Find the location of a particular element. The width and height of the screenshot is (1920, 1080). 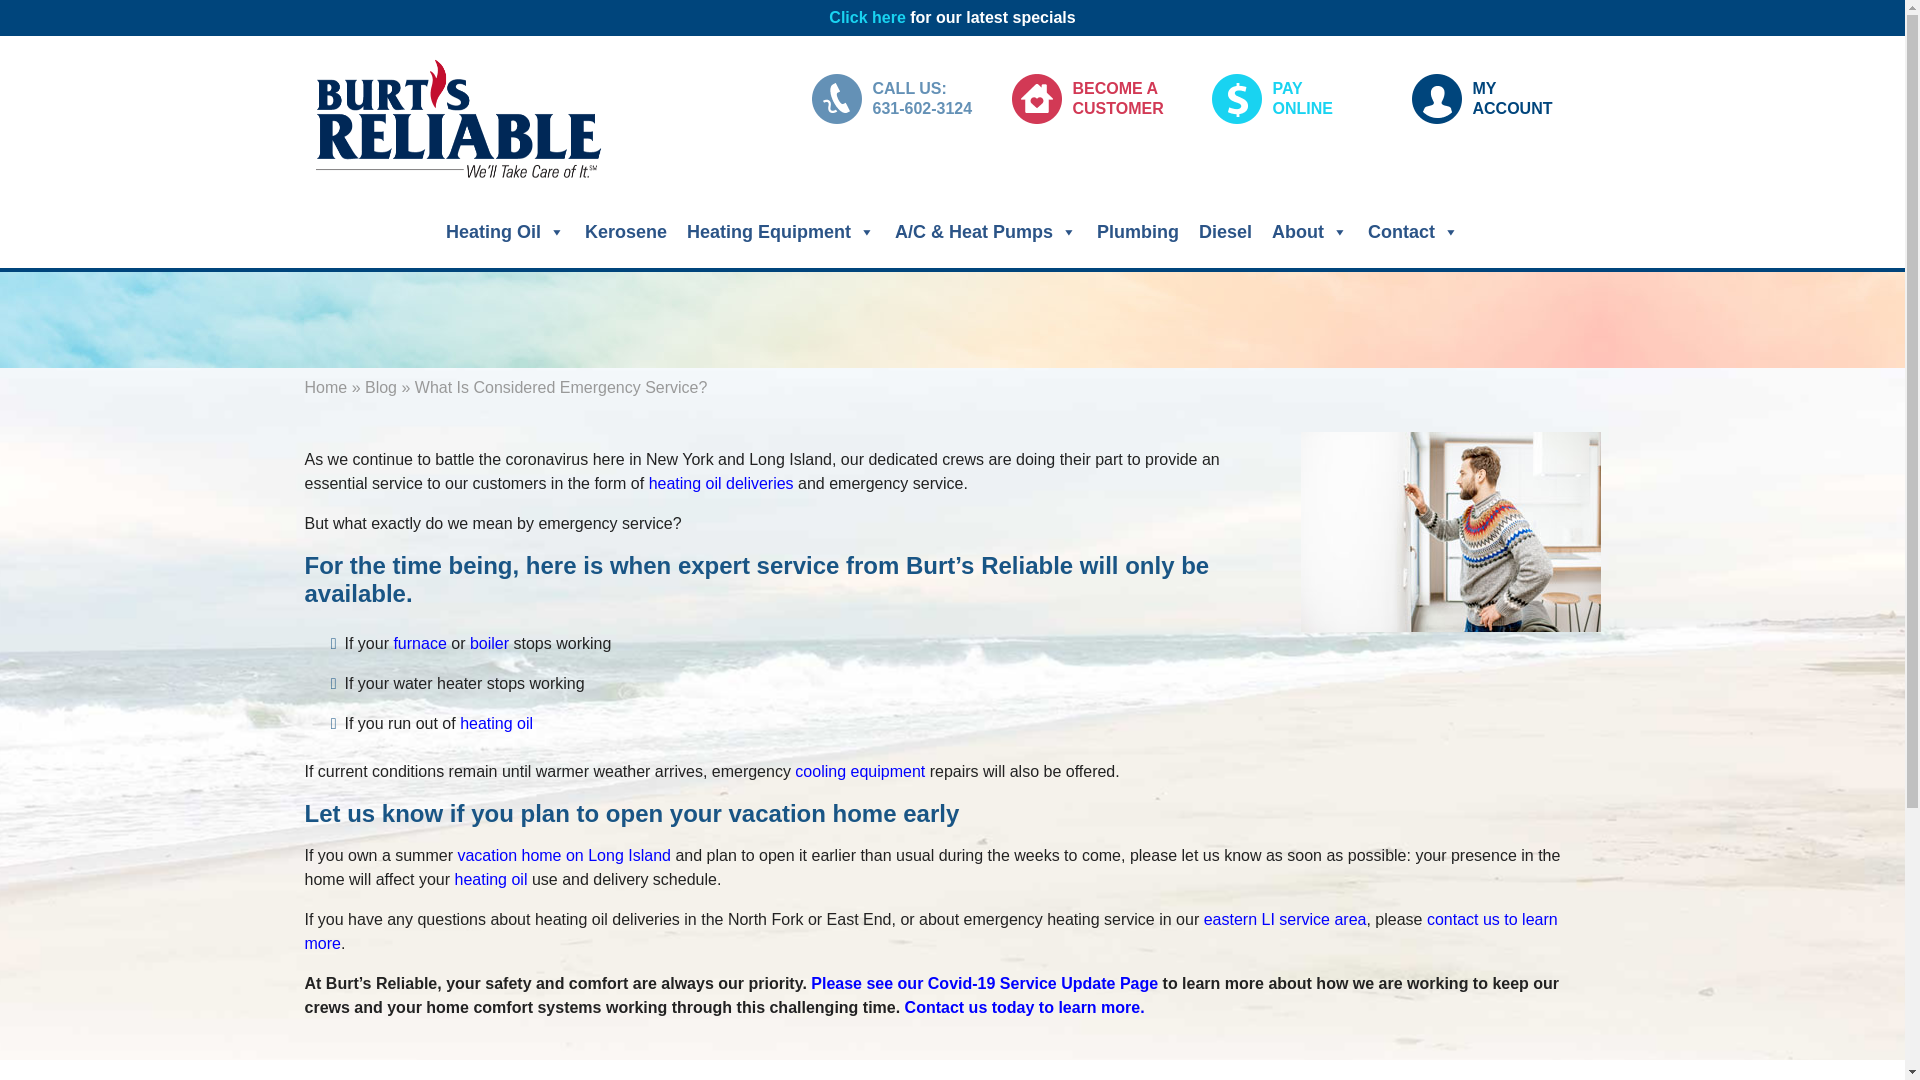

vacation home is located at coordinates (563, 855).